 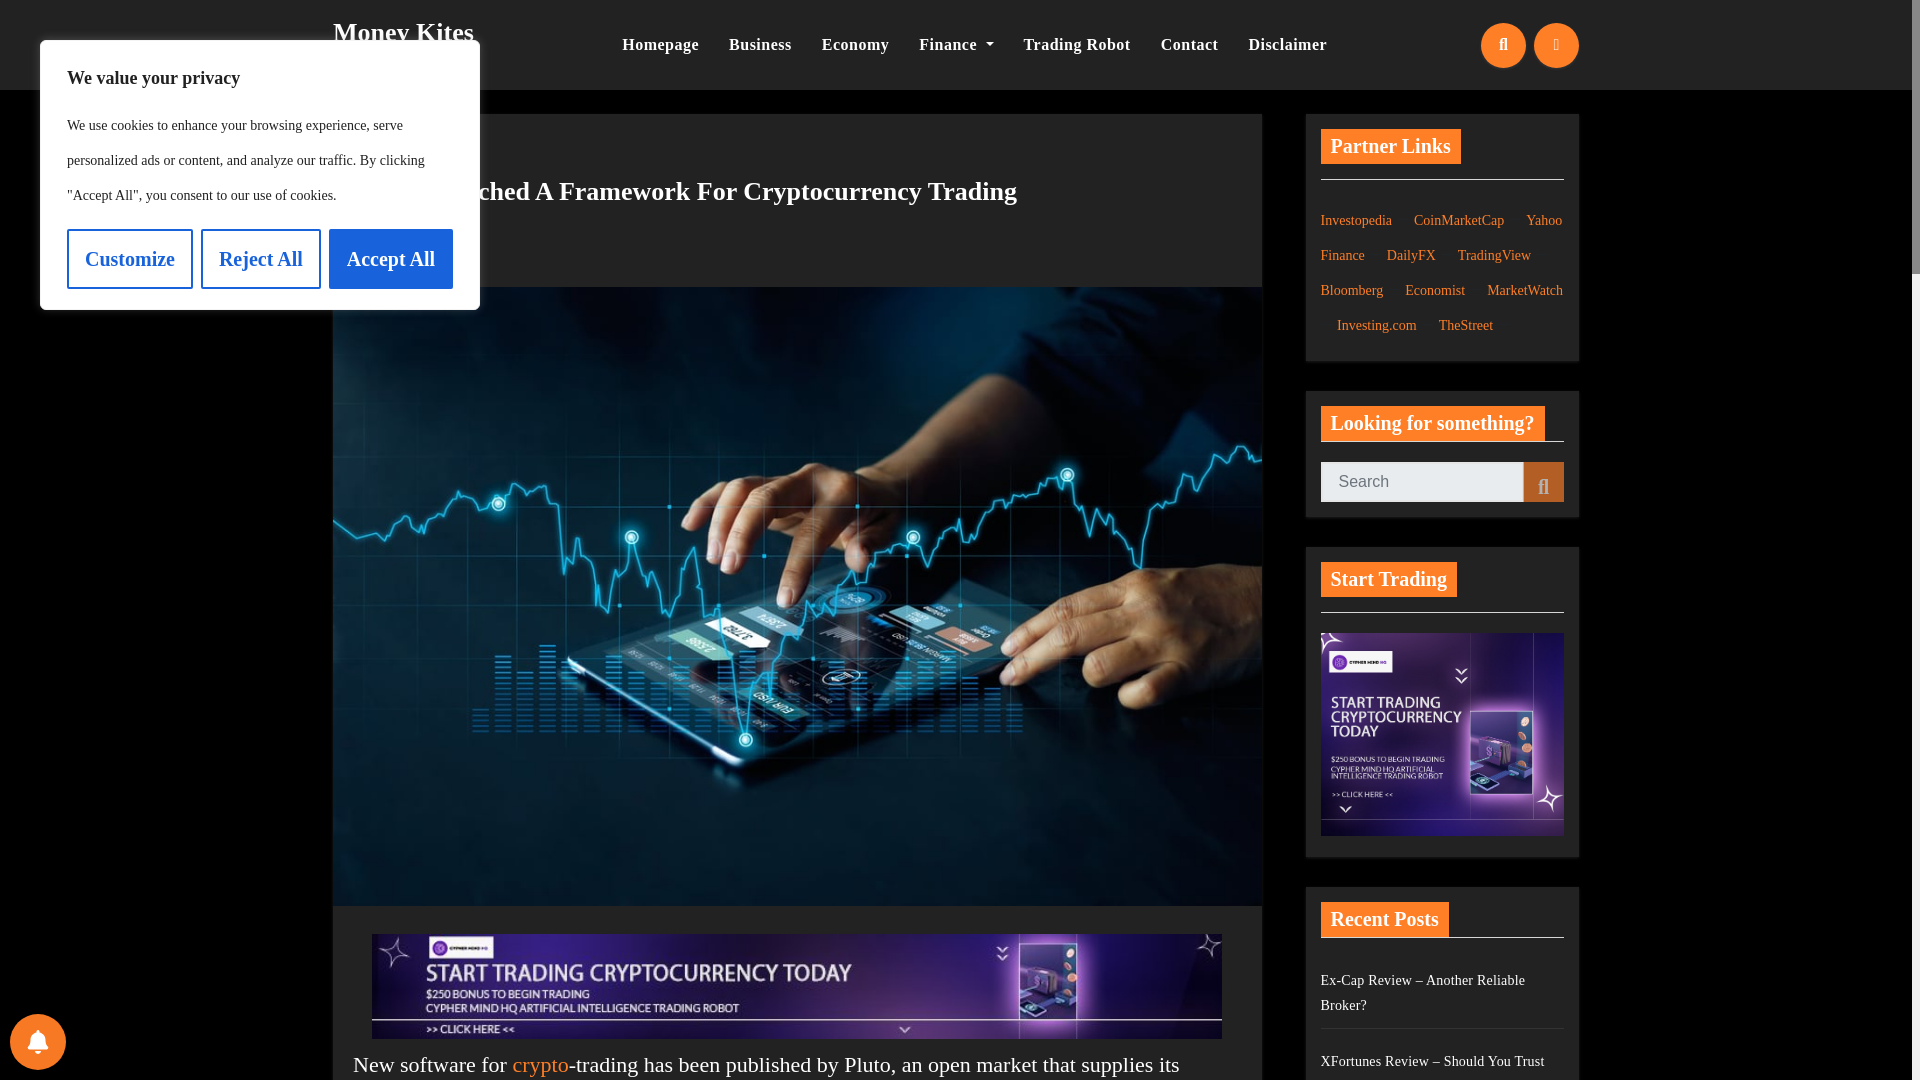 What do you see at coordinates (260, 258) in the screenshot?
I see `Reject All` at bounding box center [260, 258].